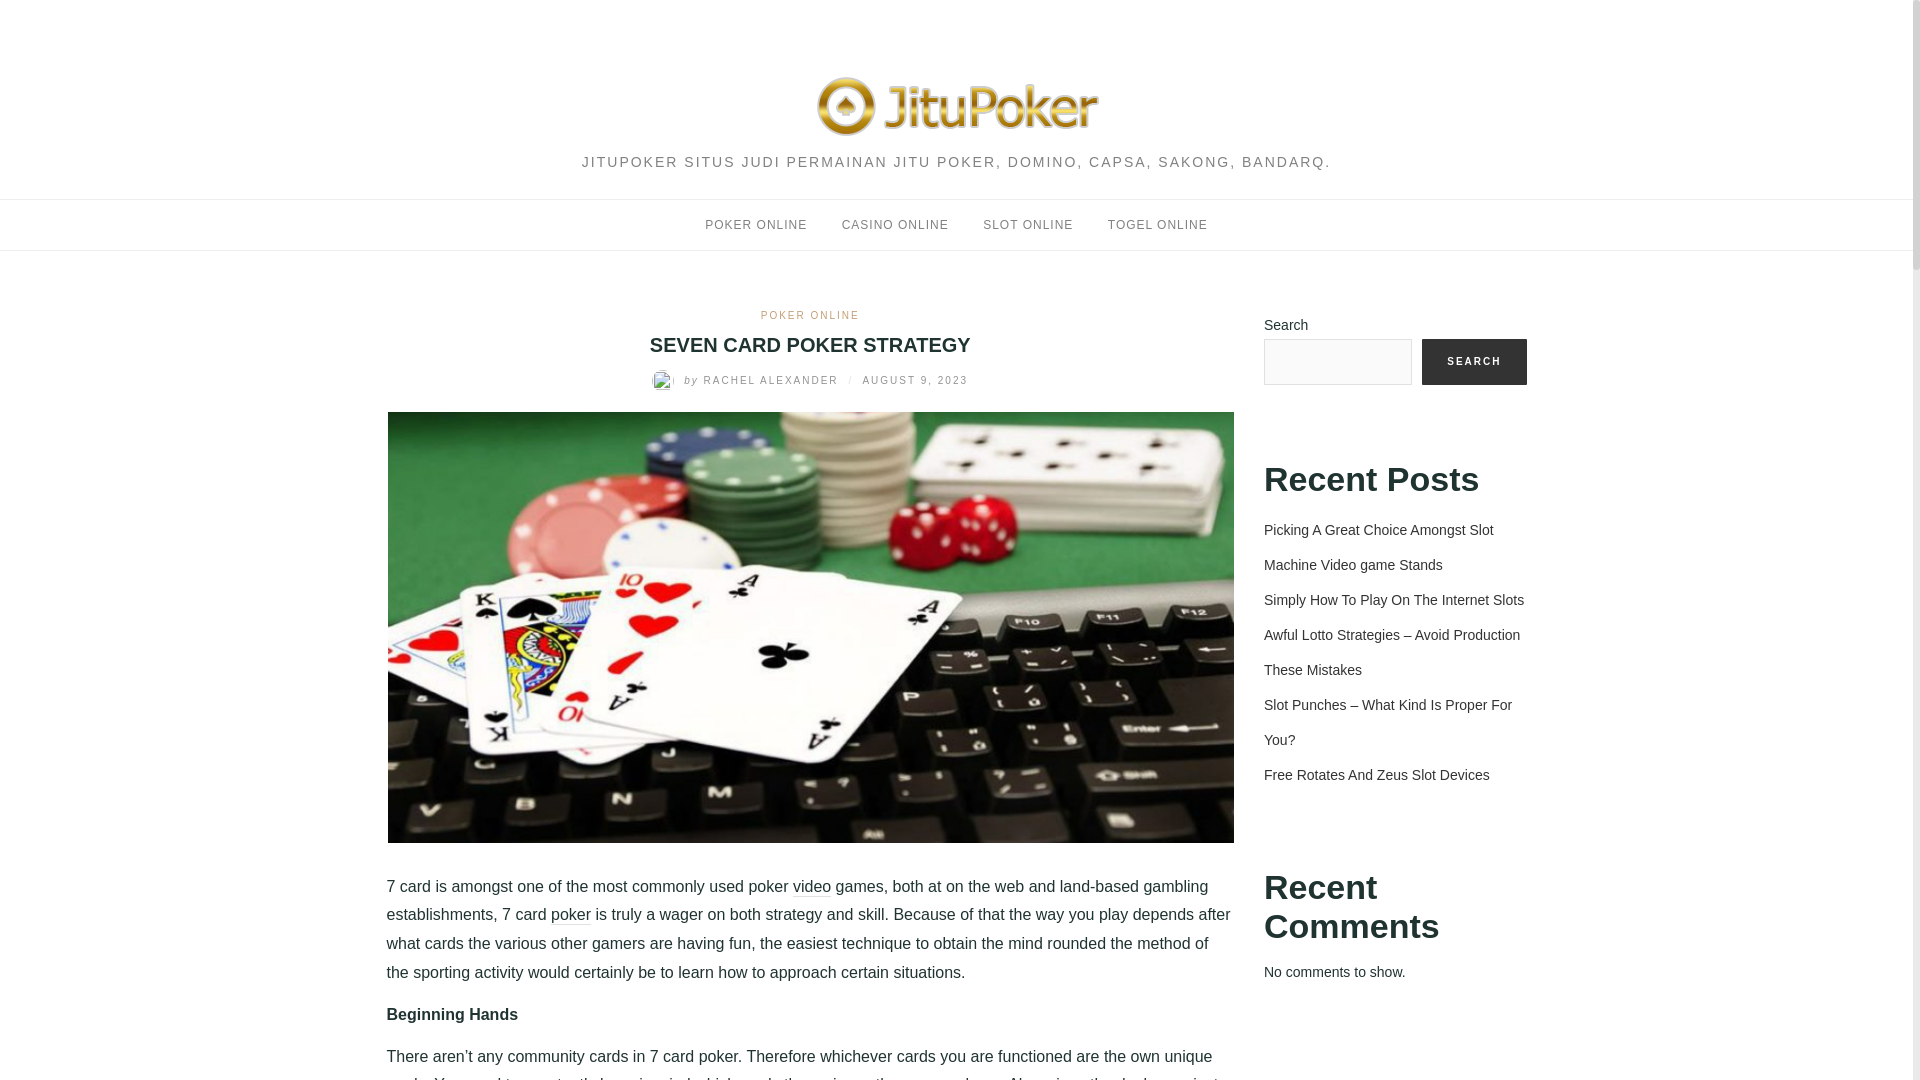  What do you see at coordinates (810, 314) in the screenshot?
I see `POKER ONLINE` at bounding box center [810, 314].